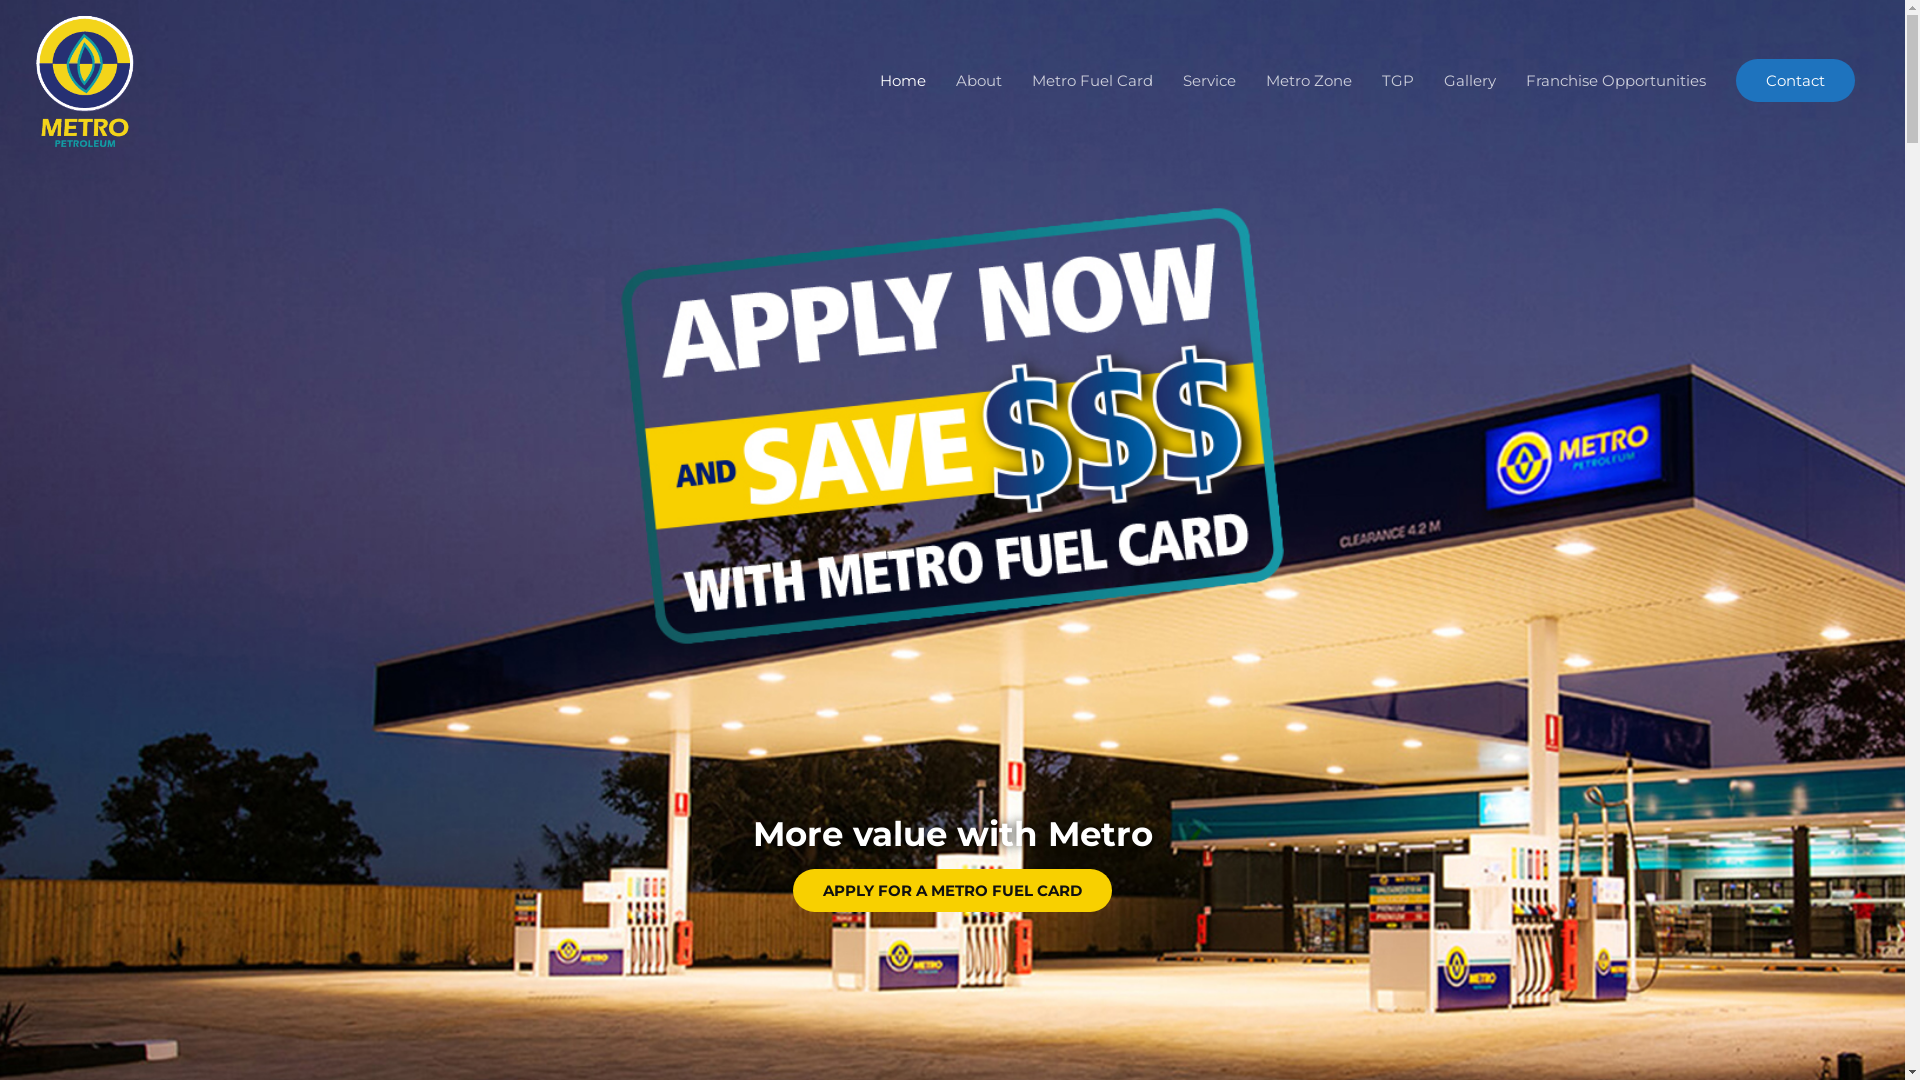 The width and height of the screenshot is (1920, 1080). I want to click on Metro Zone, so click(1309, 81).